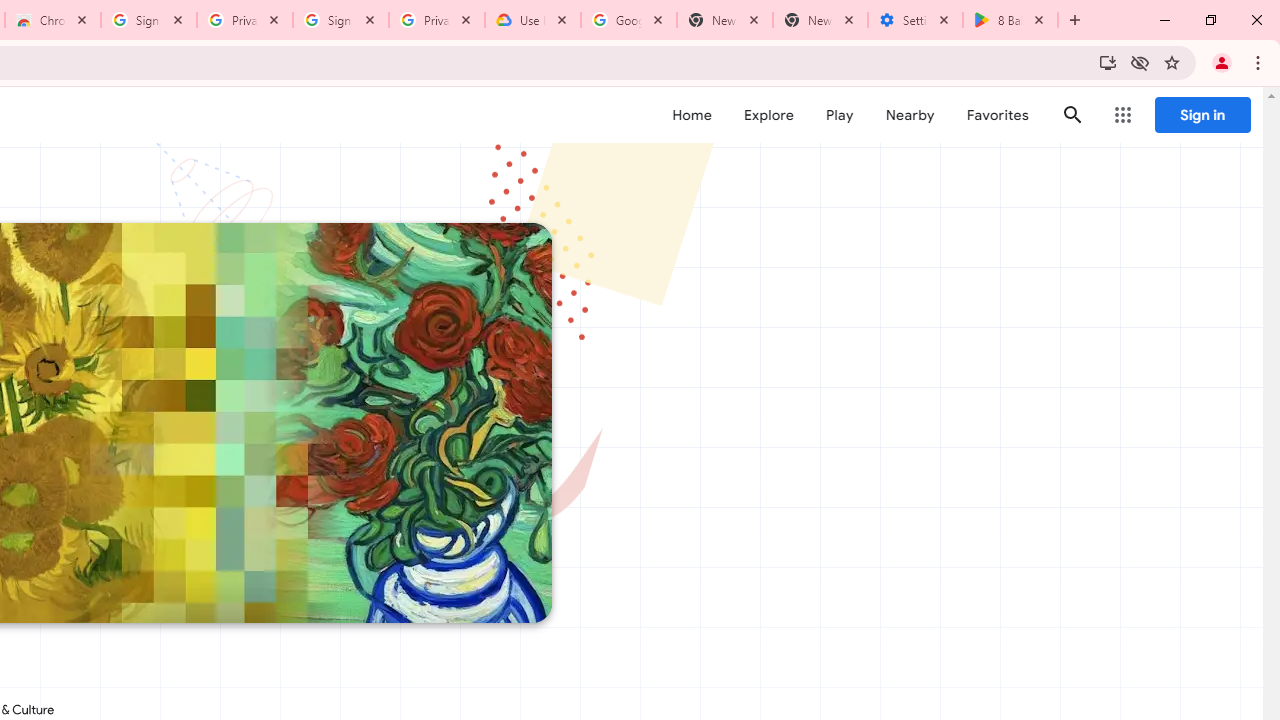 Image resolution: width=1280 pixels, height=720 pixels. What do you see at coordinates (914, 20) in the screenshot?
I see `Settings - System` at bounding box center [914, 20].